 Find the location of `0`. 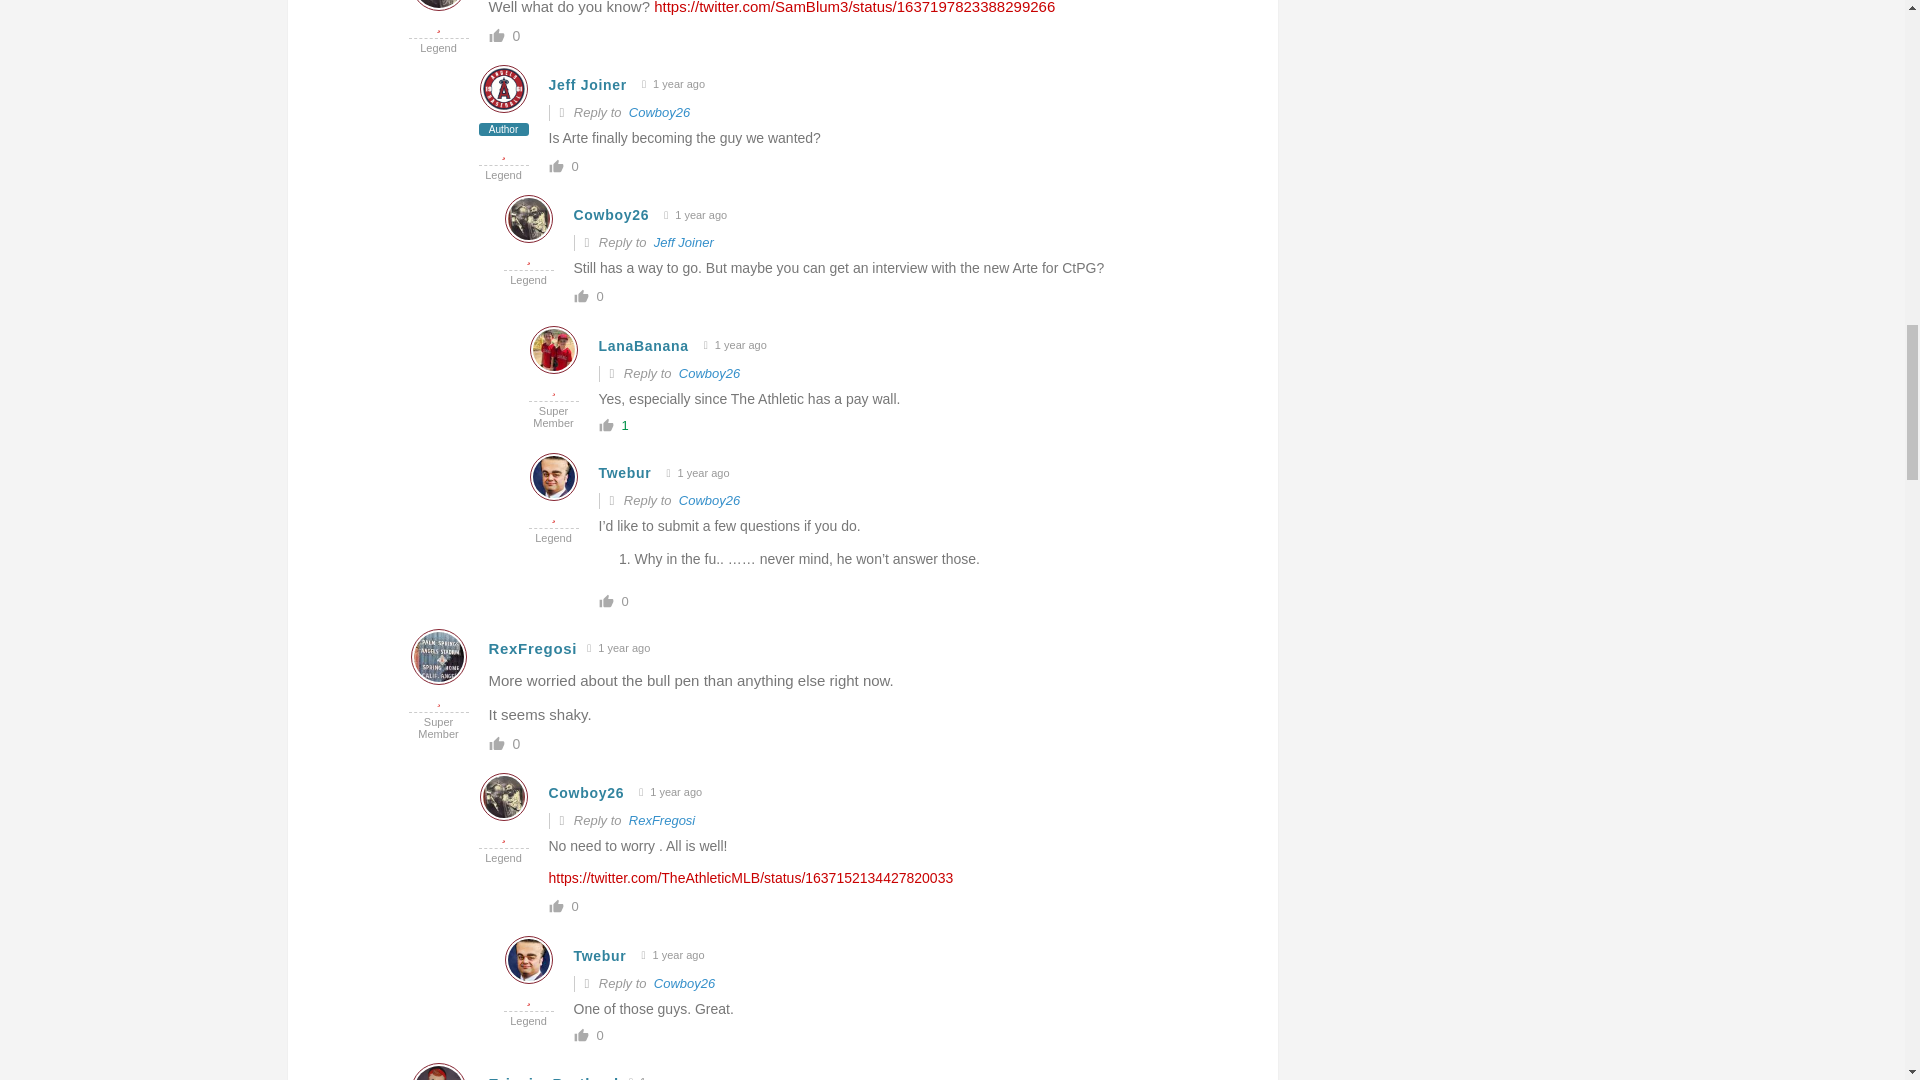

0 is located at coordinates (516, 36).